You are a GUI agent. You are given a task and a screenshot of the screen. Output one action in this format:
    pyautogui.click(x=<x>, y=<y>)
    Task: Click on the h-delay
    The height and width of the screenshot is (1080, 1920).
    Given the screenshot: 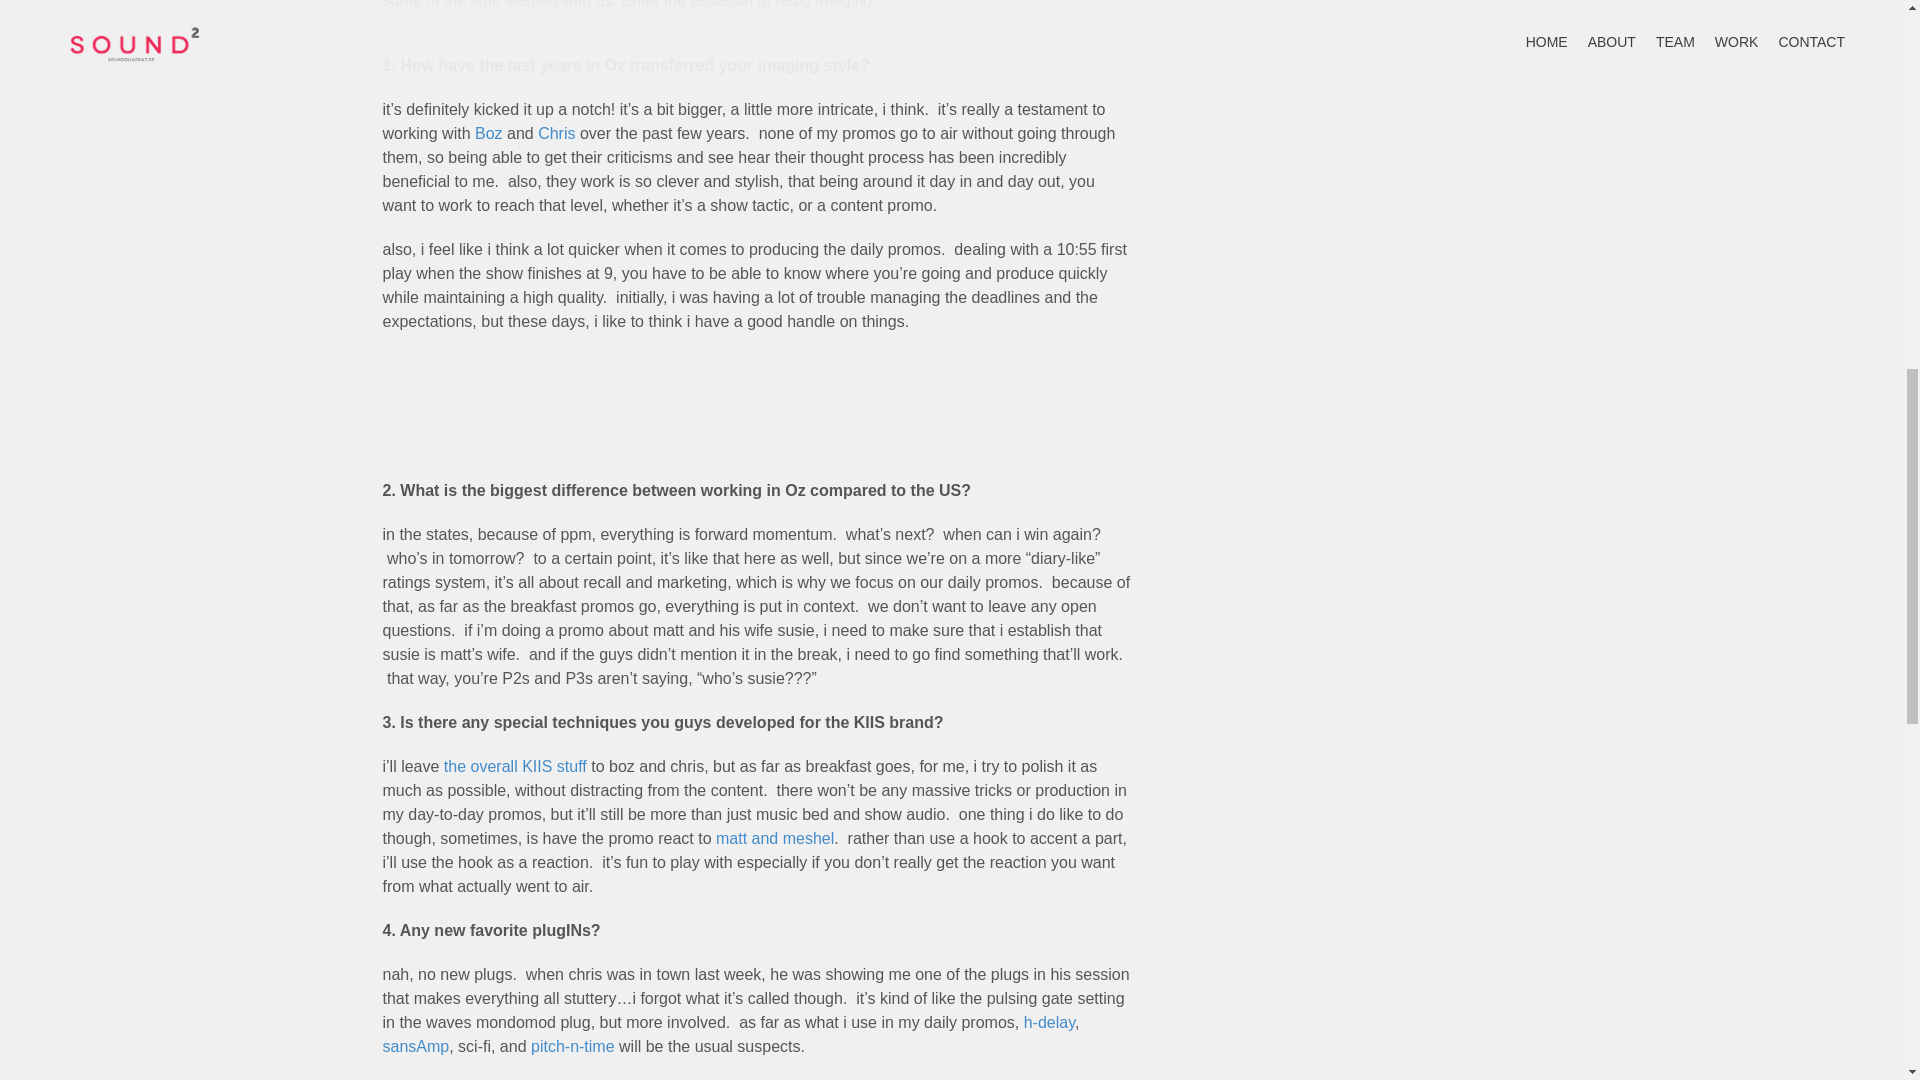 What is the action you would take?
    pyautogui.click(x=1049, y=1022)
    